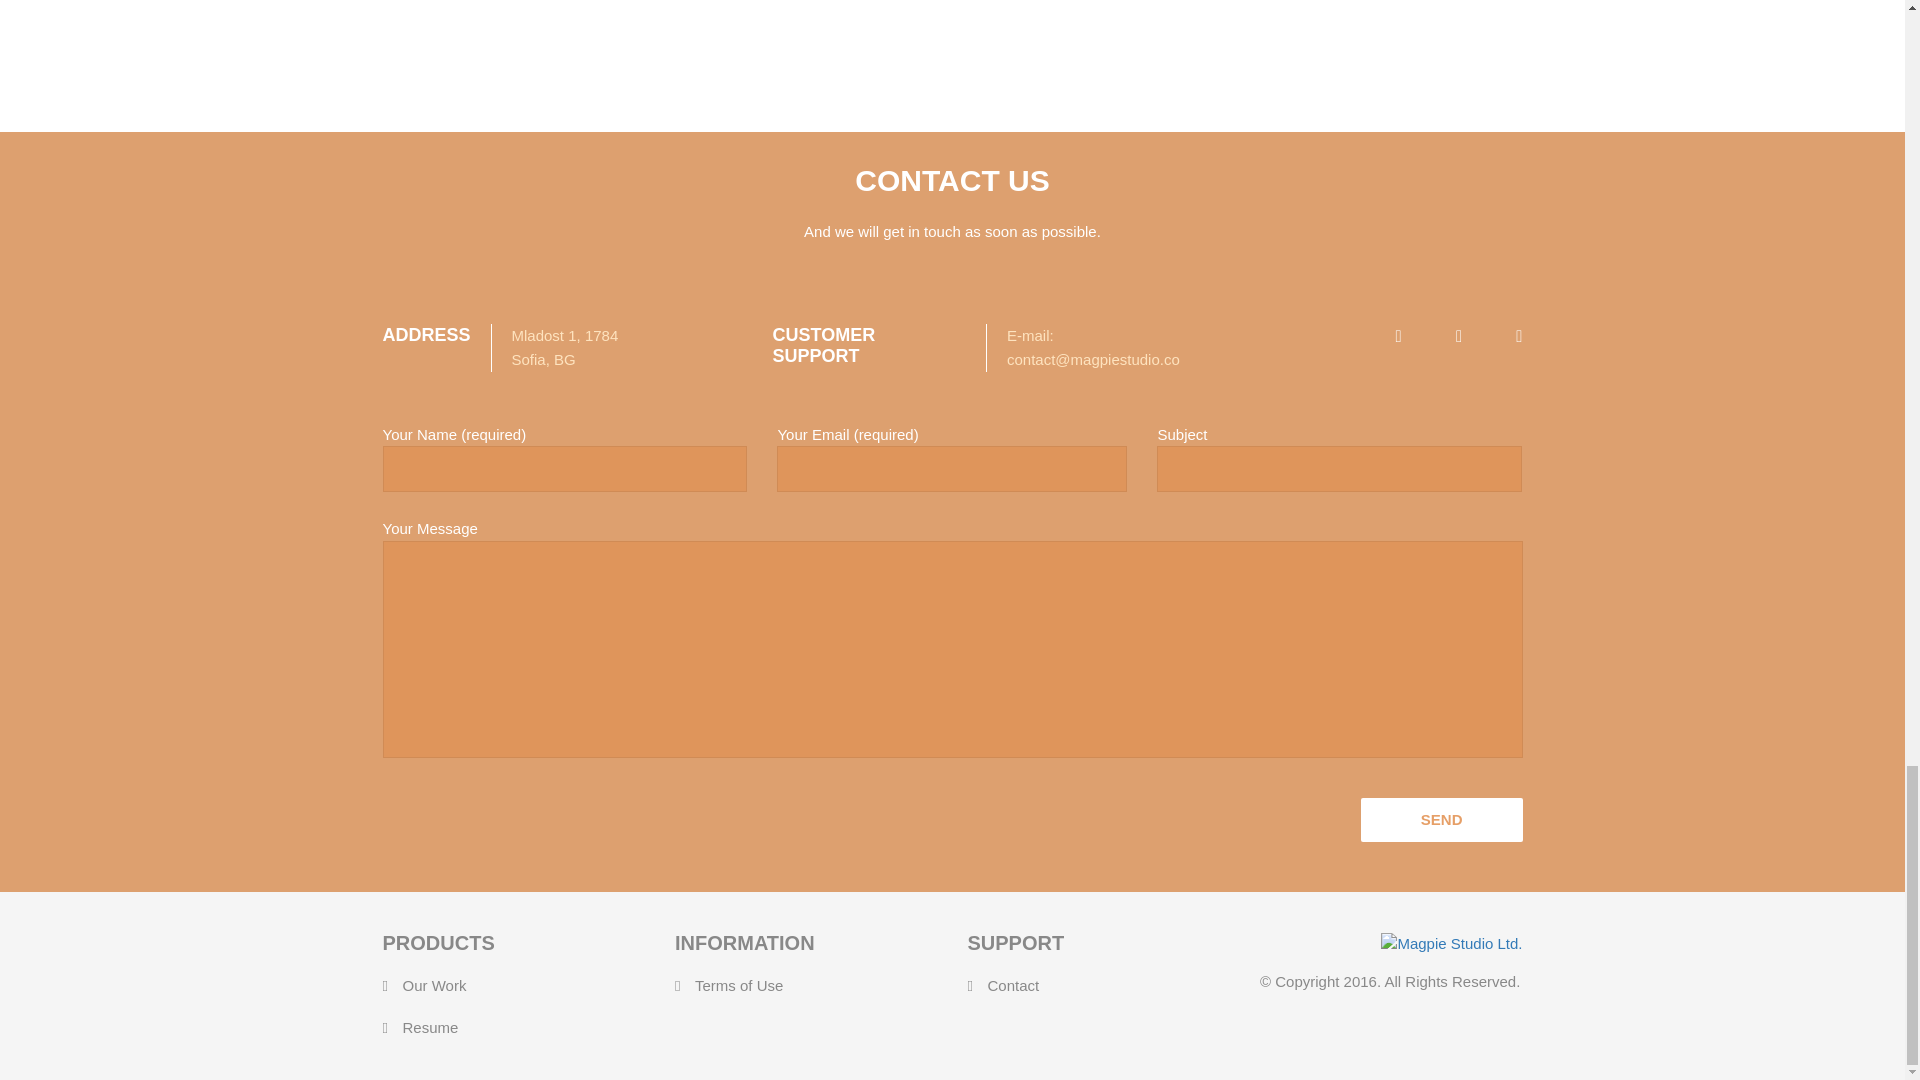 The image size is (1920, 1080). Describe the element at coordinates (834, 5) in the screenshot. I see `Ten Touch` at that location.